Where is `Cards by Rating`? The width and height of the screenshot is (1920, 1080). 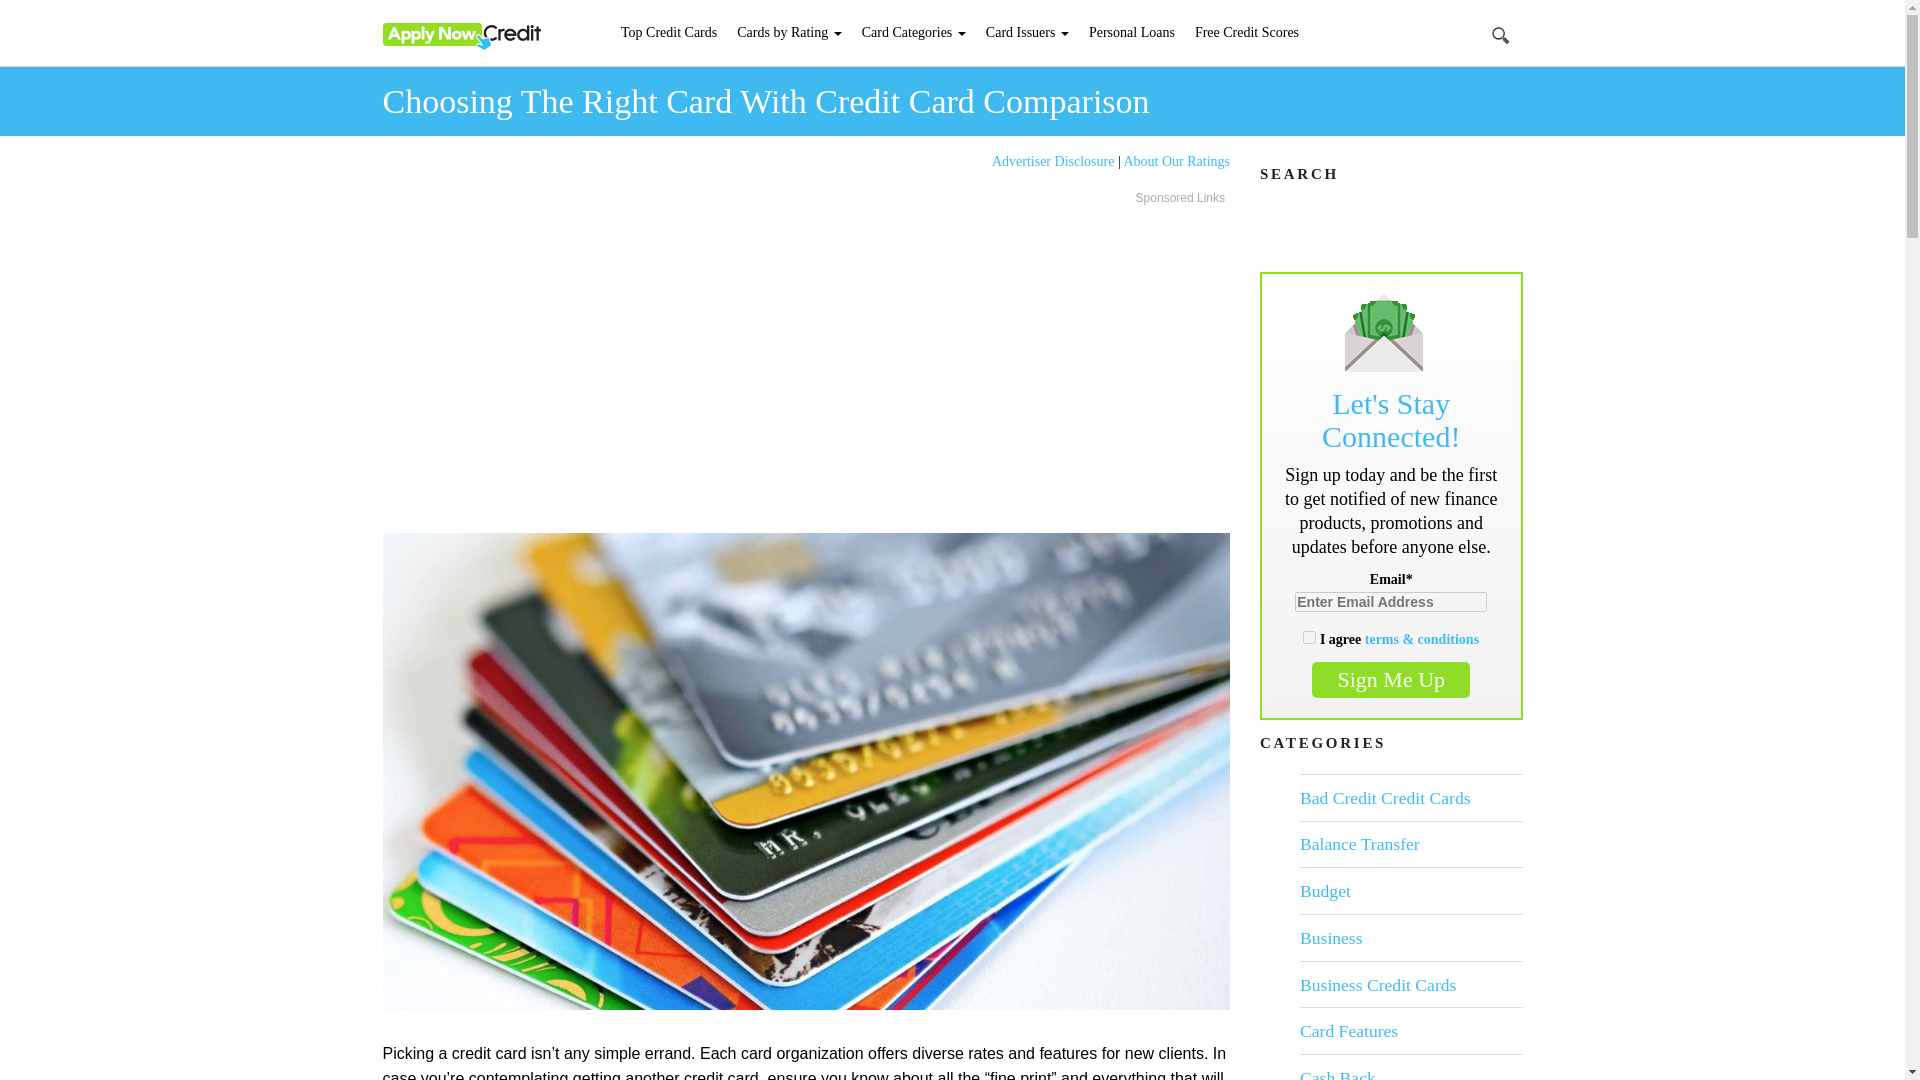 Cards by Rating is located at coordinates (790, 32).